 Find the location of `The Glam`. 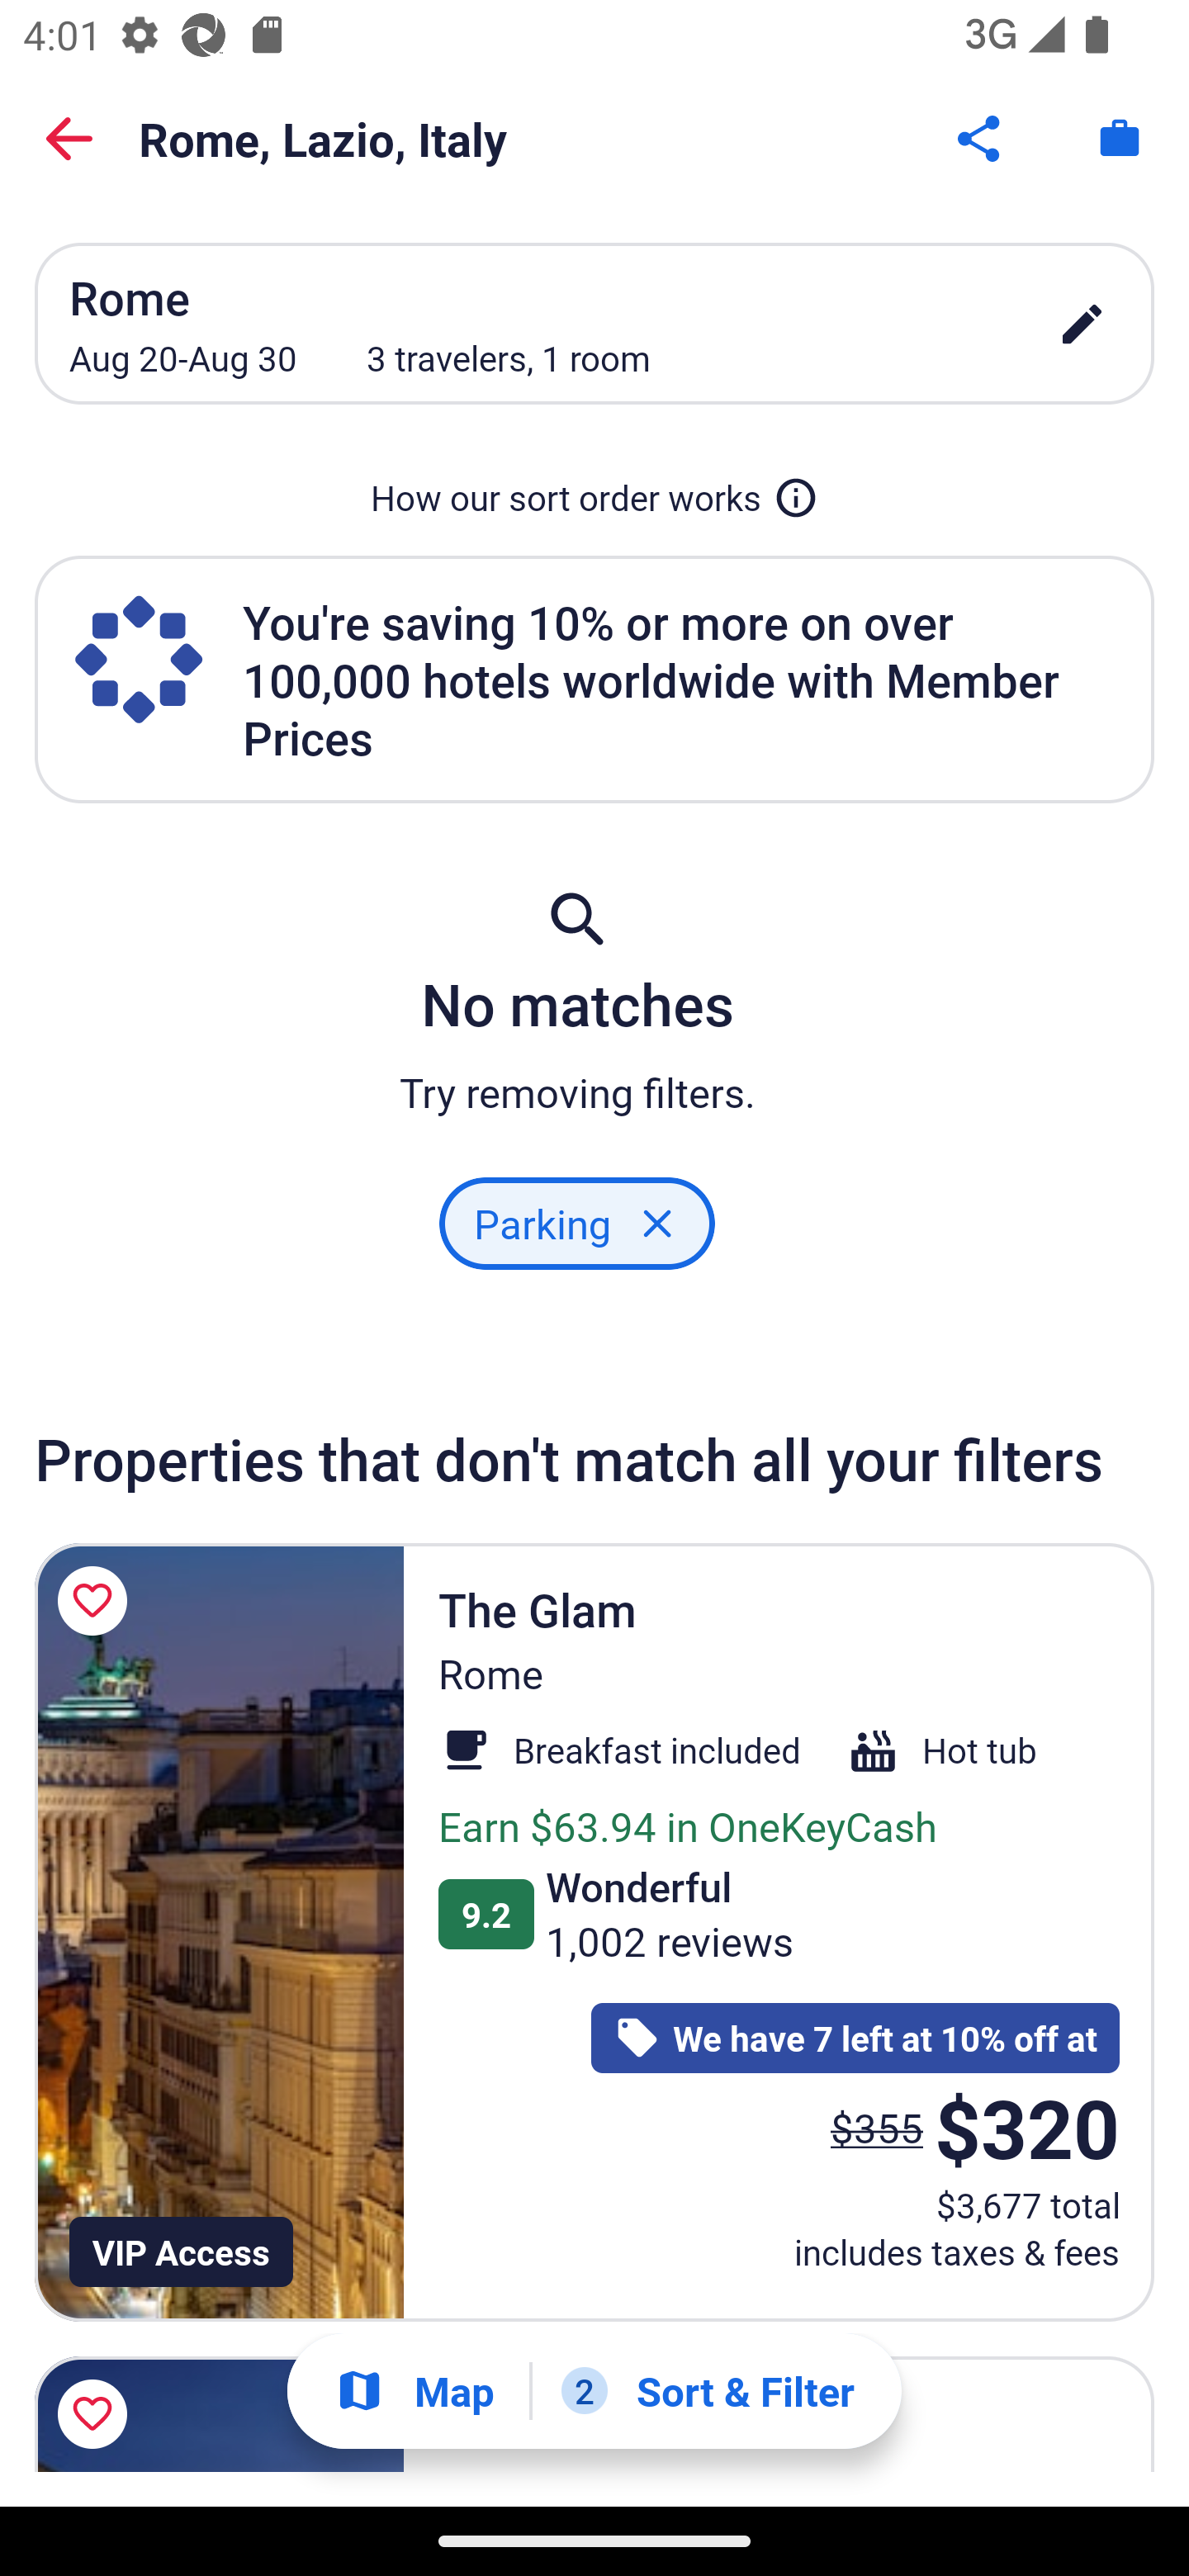

The Glam is located at coordinates (219, 1932).